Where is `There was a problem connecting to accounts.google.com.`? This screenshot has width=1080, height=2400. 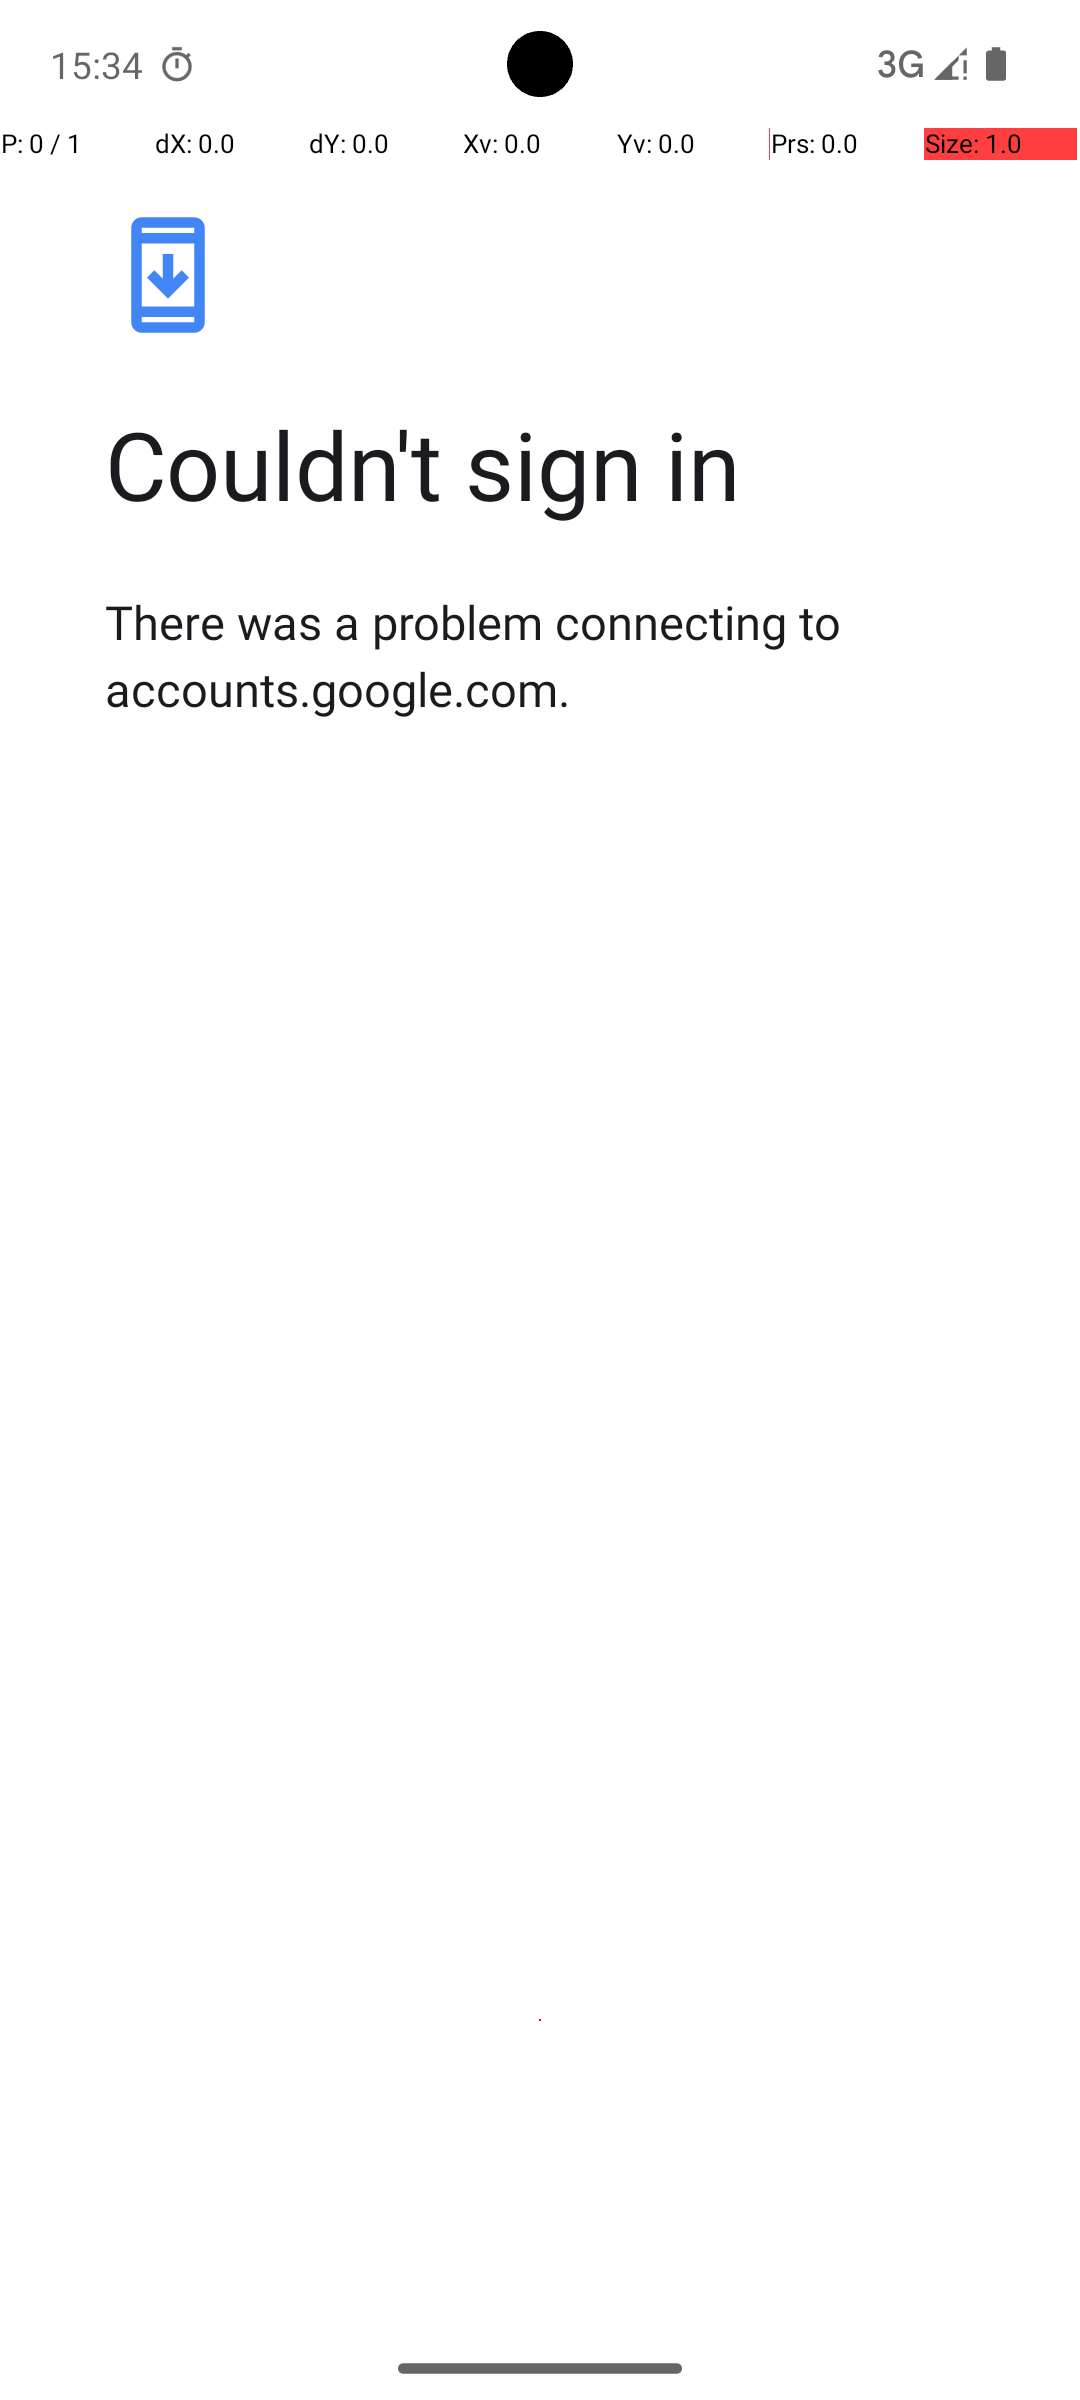 There was a problem connecting to accounts.google.com. is located at coordinates (561, 655).